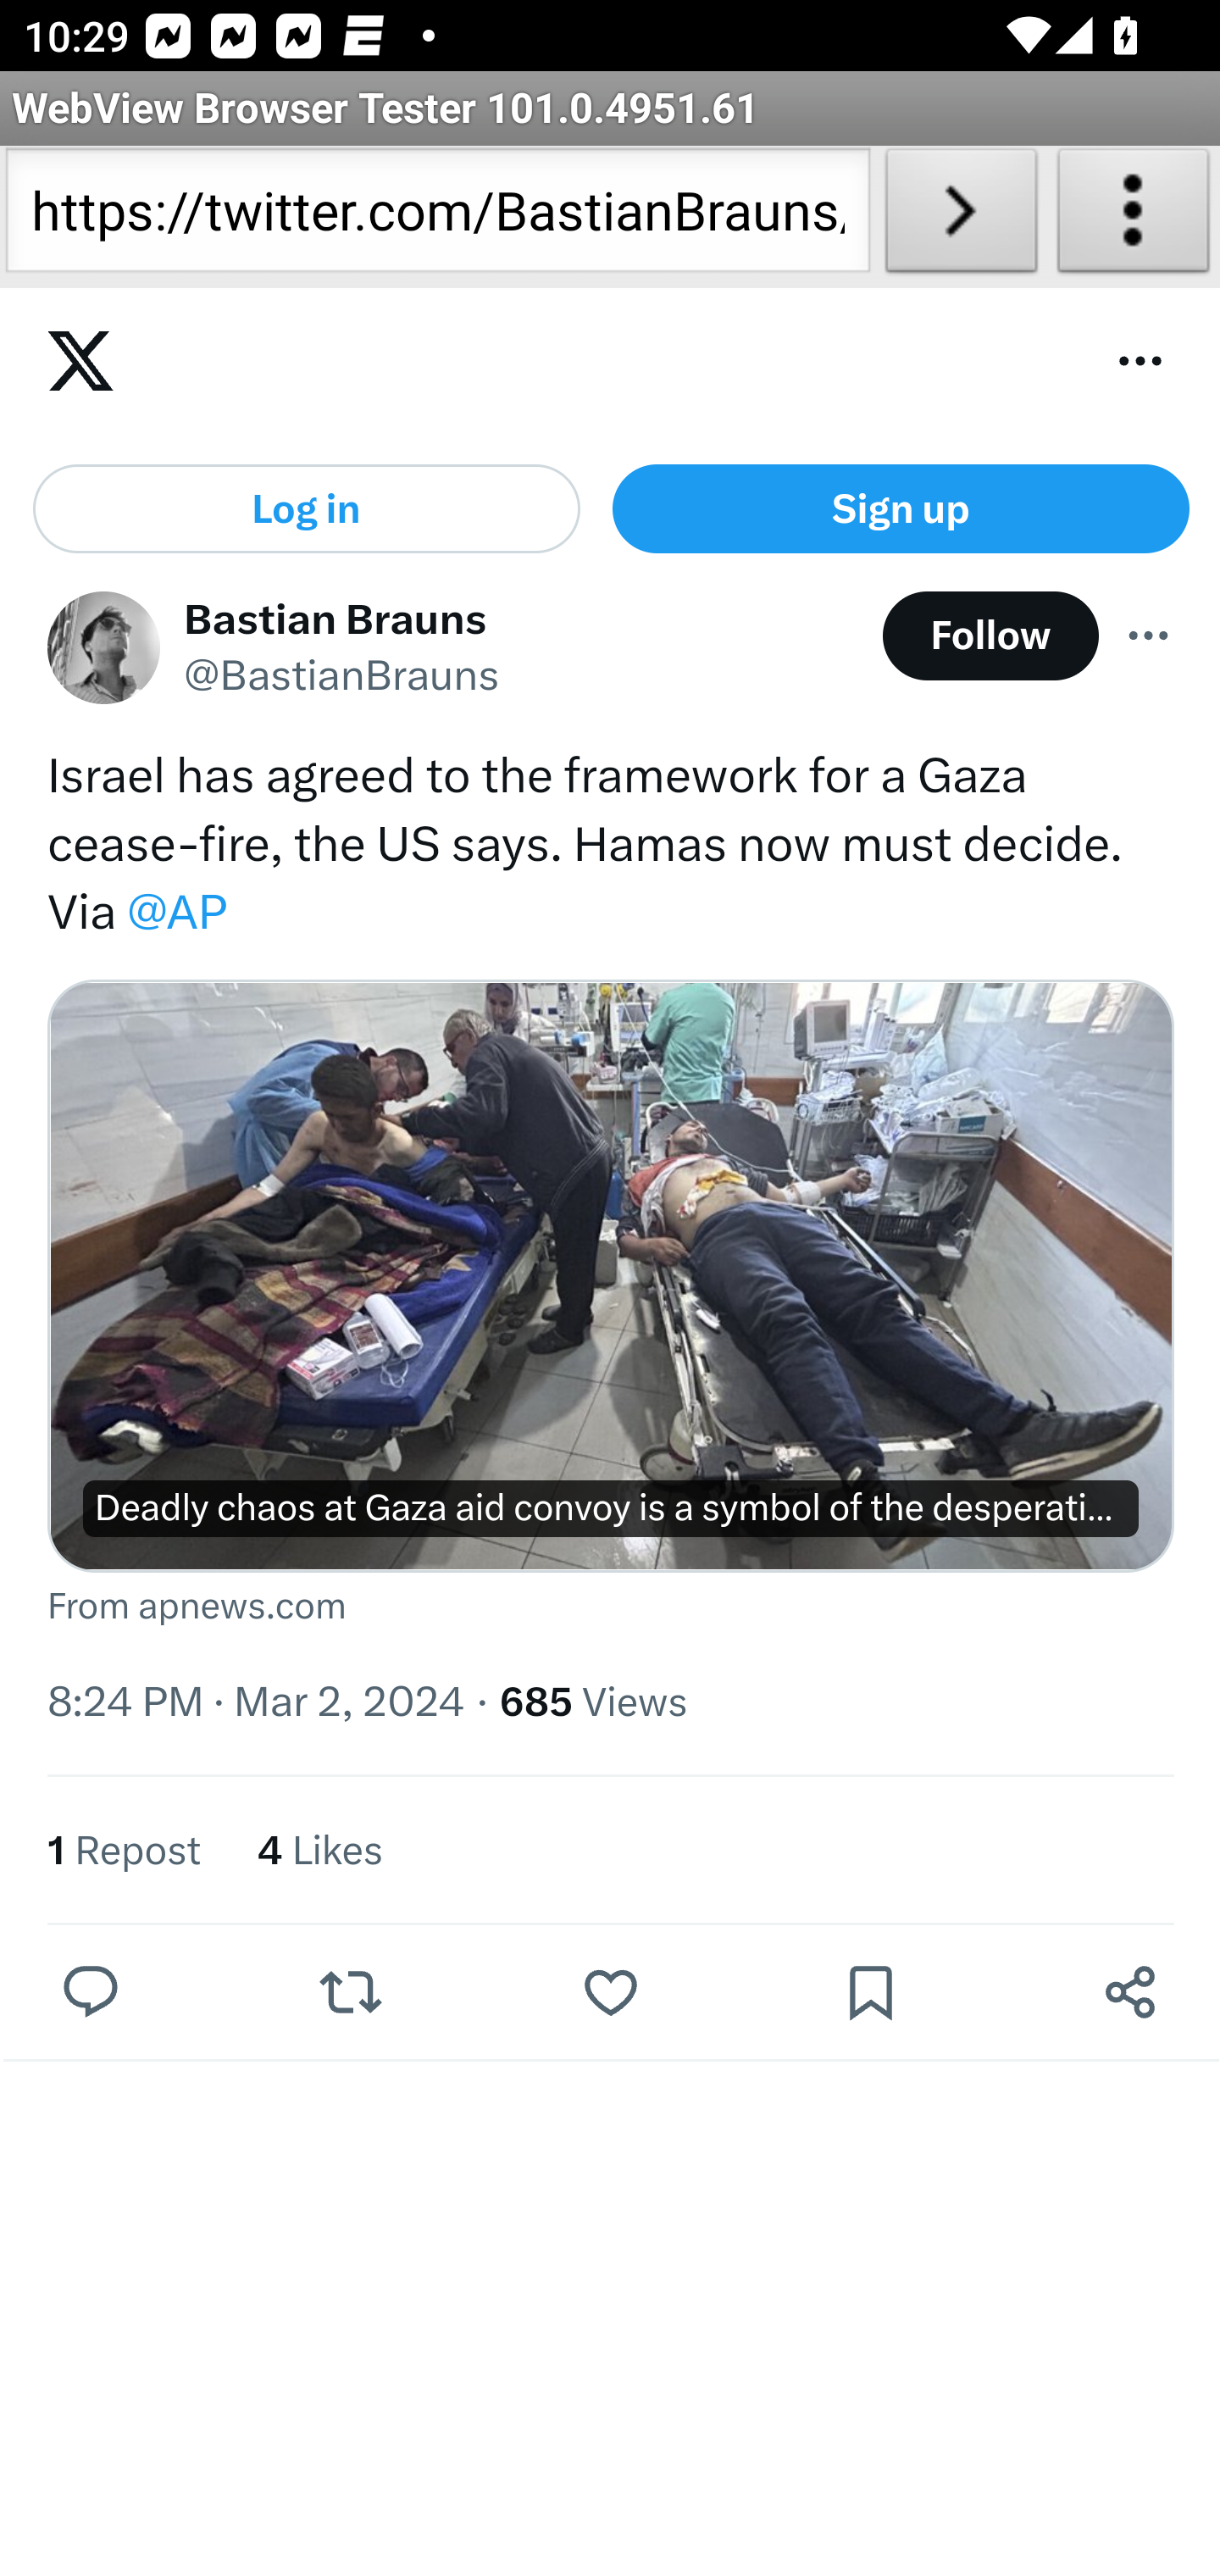  I want to click on BastianBrauns, so click(104, 651).